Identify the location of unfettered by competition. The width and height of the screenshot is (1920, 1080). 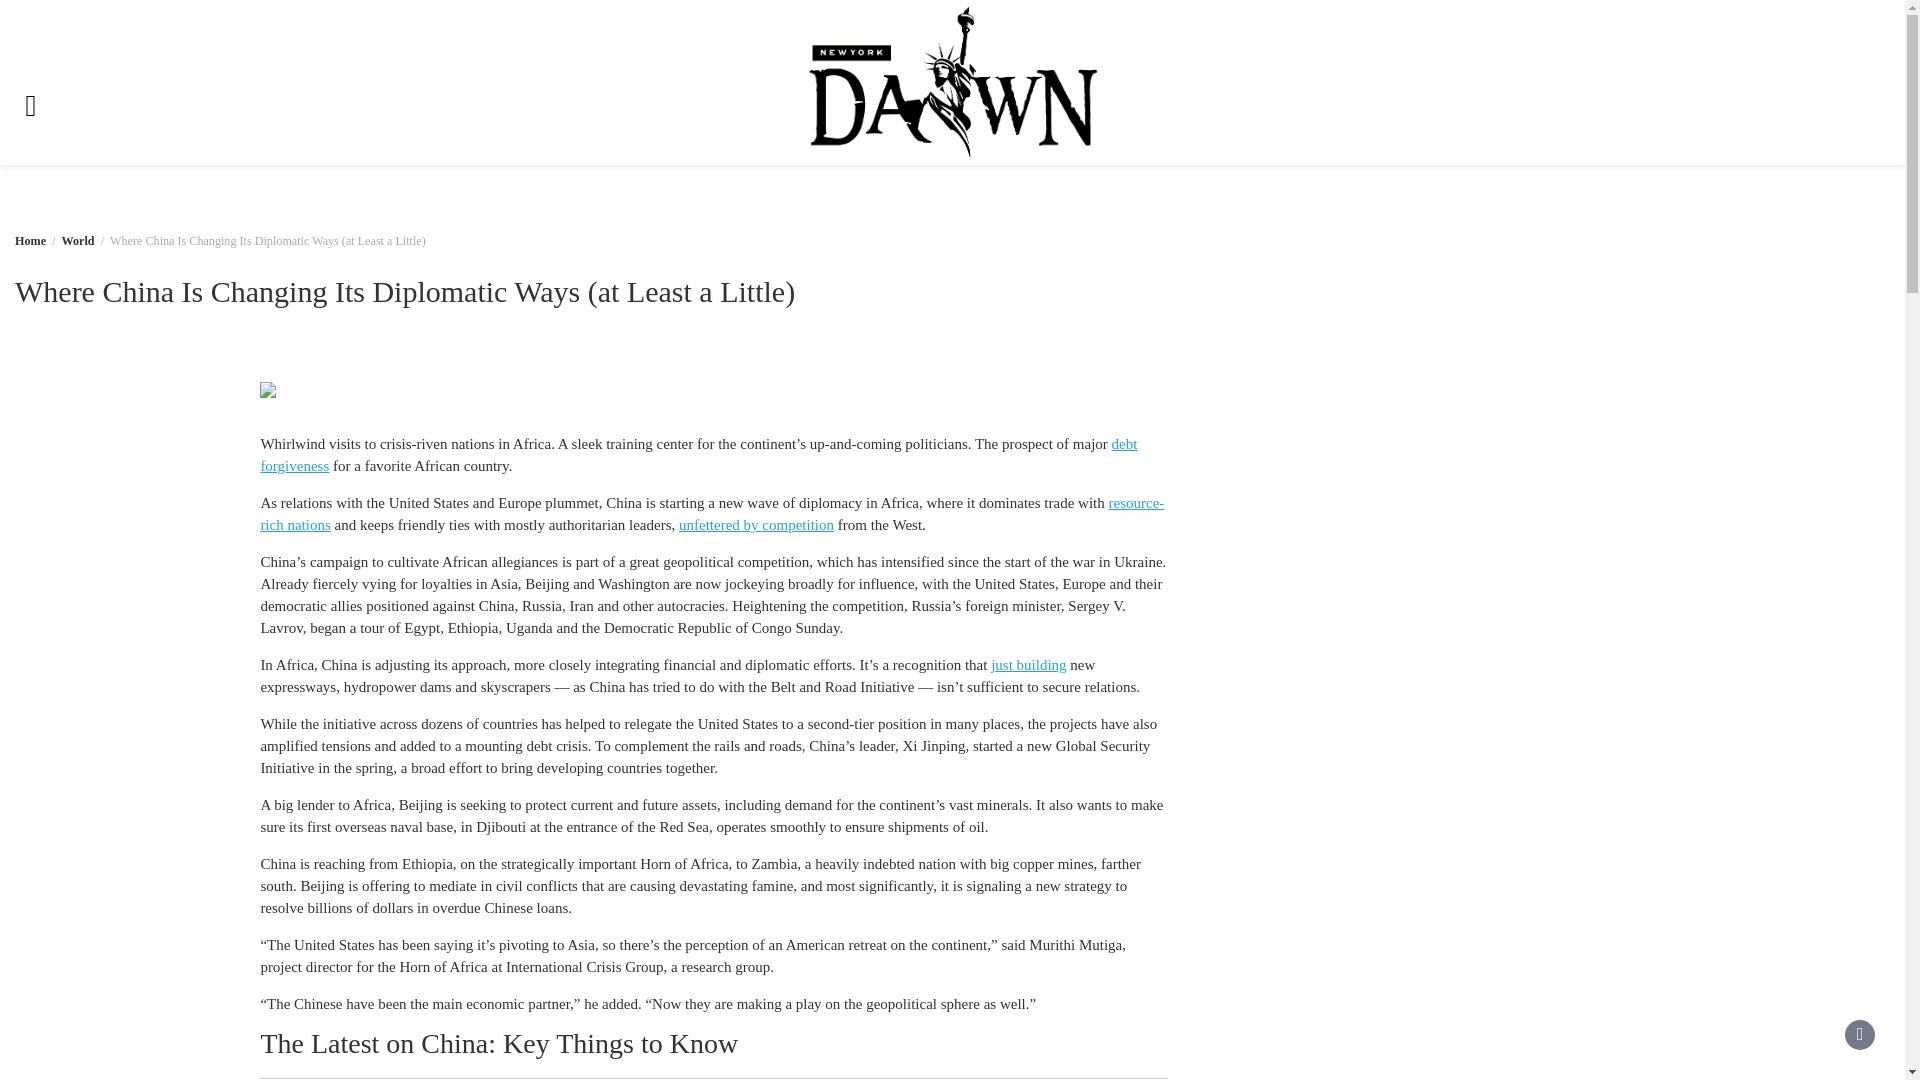
(756, 525).